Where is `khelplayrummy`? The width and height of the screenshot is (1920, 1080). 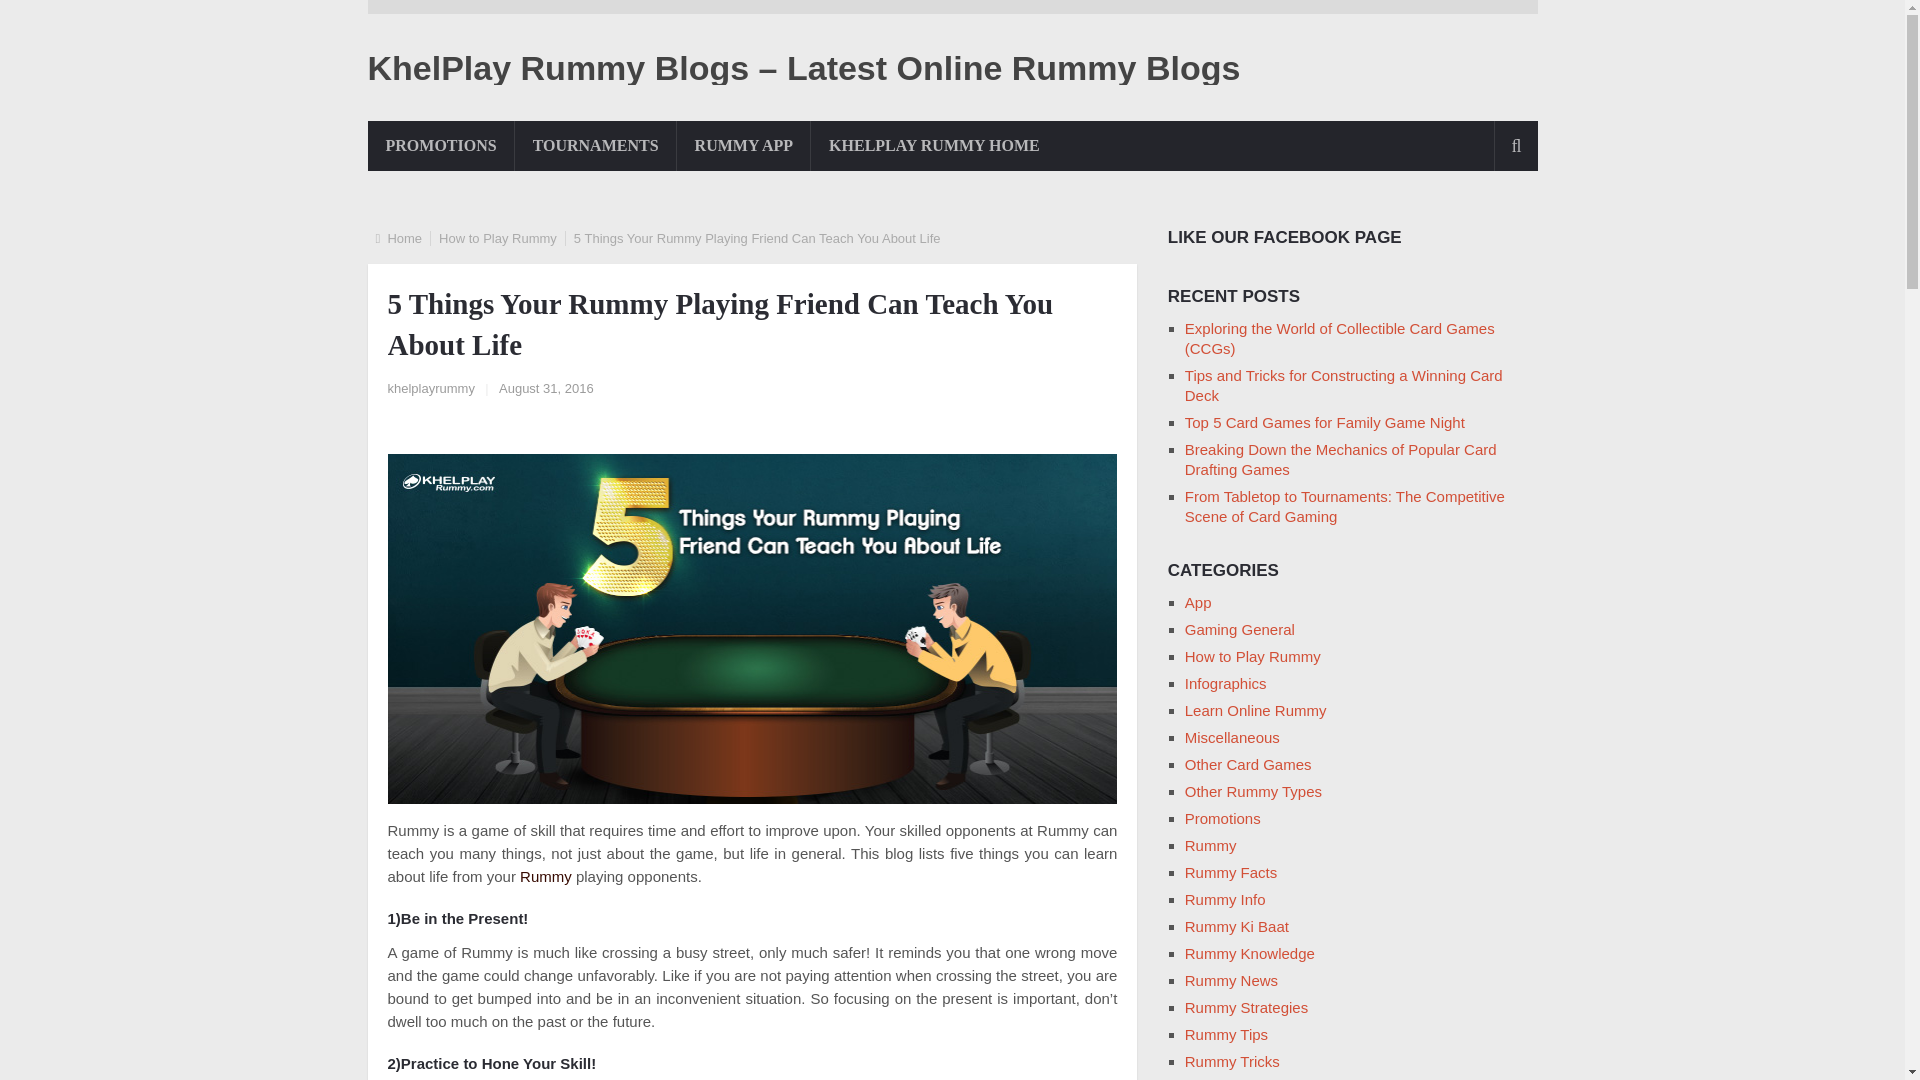
khelplayrummy is located at coordinates (430, 388).